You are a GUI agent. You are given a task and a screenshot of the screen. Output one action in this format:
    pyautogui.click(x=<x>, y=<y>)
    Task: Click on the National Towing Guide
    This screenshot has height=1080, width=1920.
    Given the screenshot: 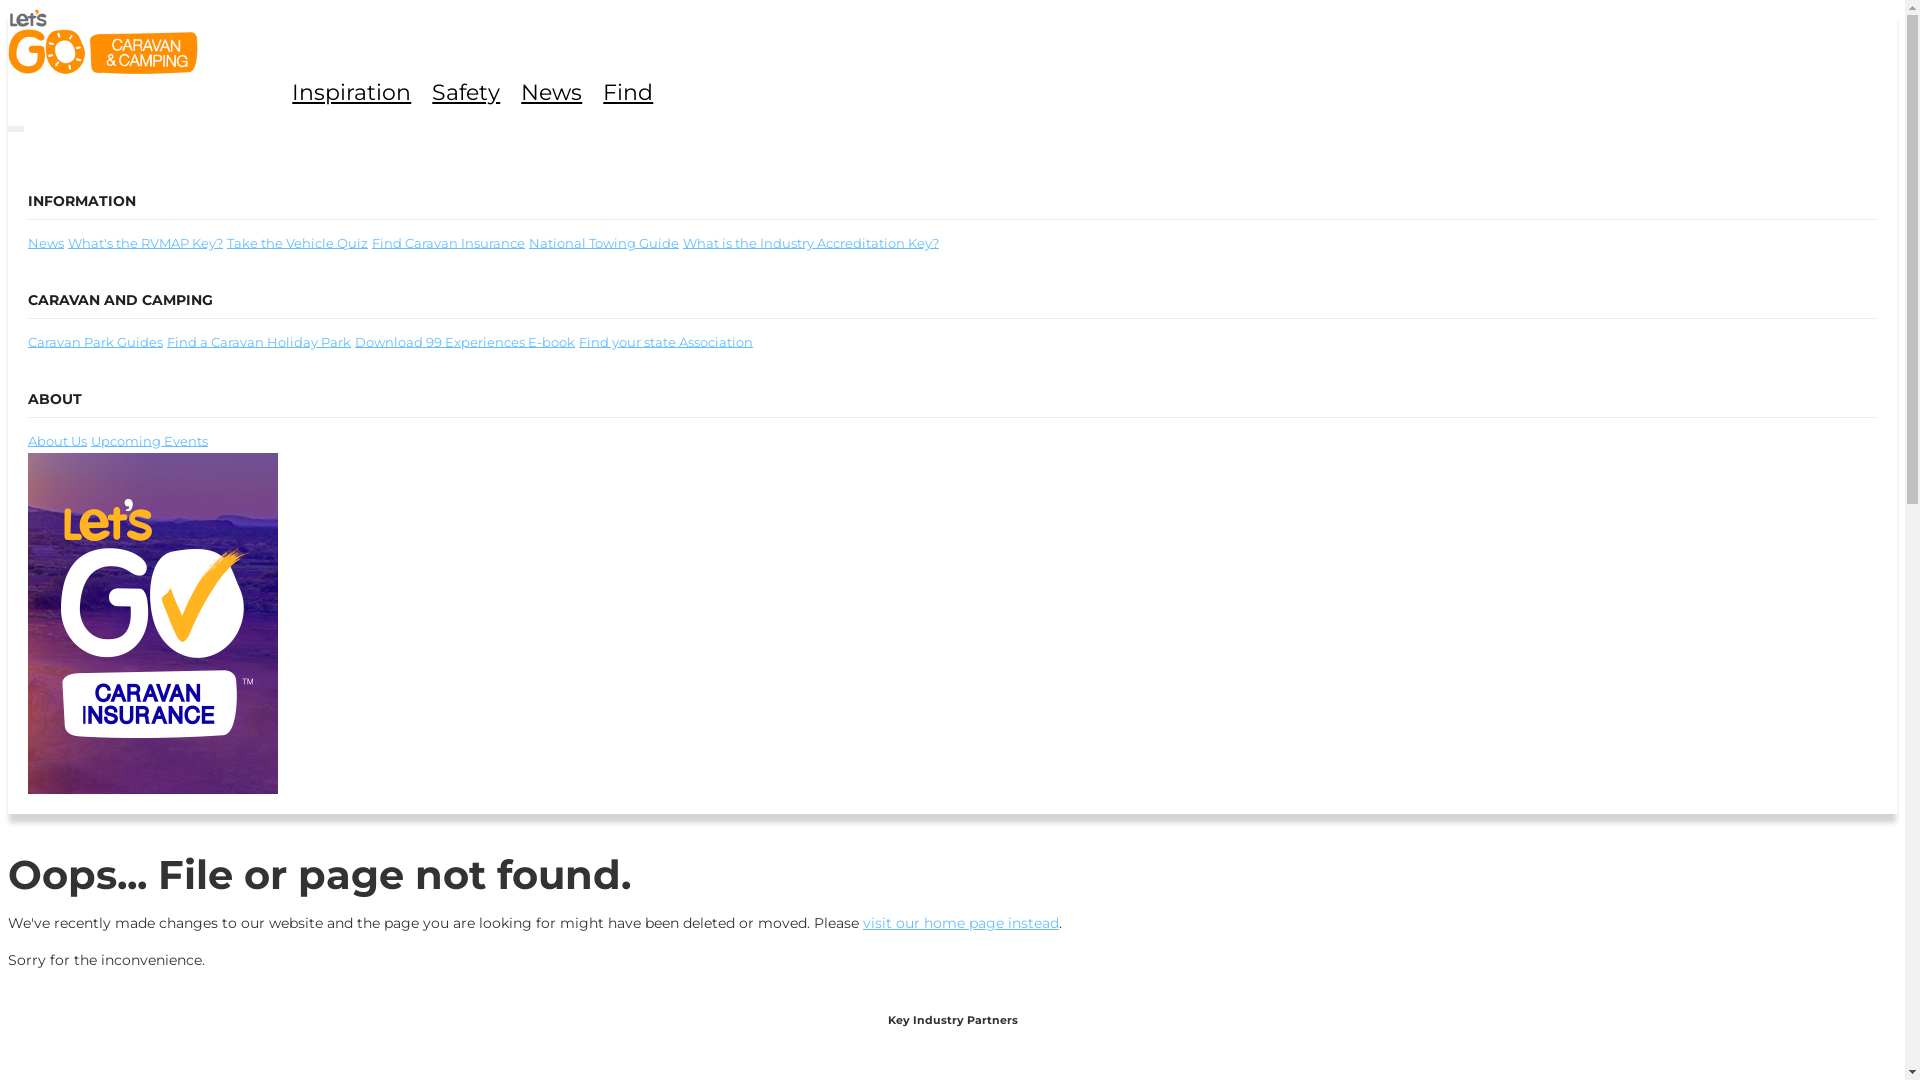 What is the action you would take?
    pyautogui.click(x=604, y=242)
    